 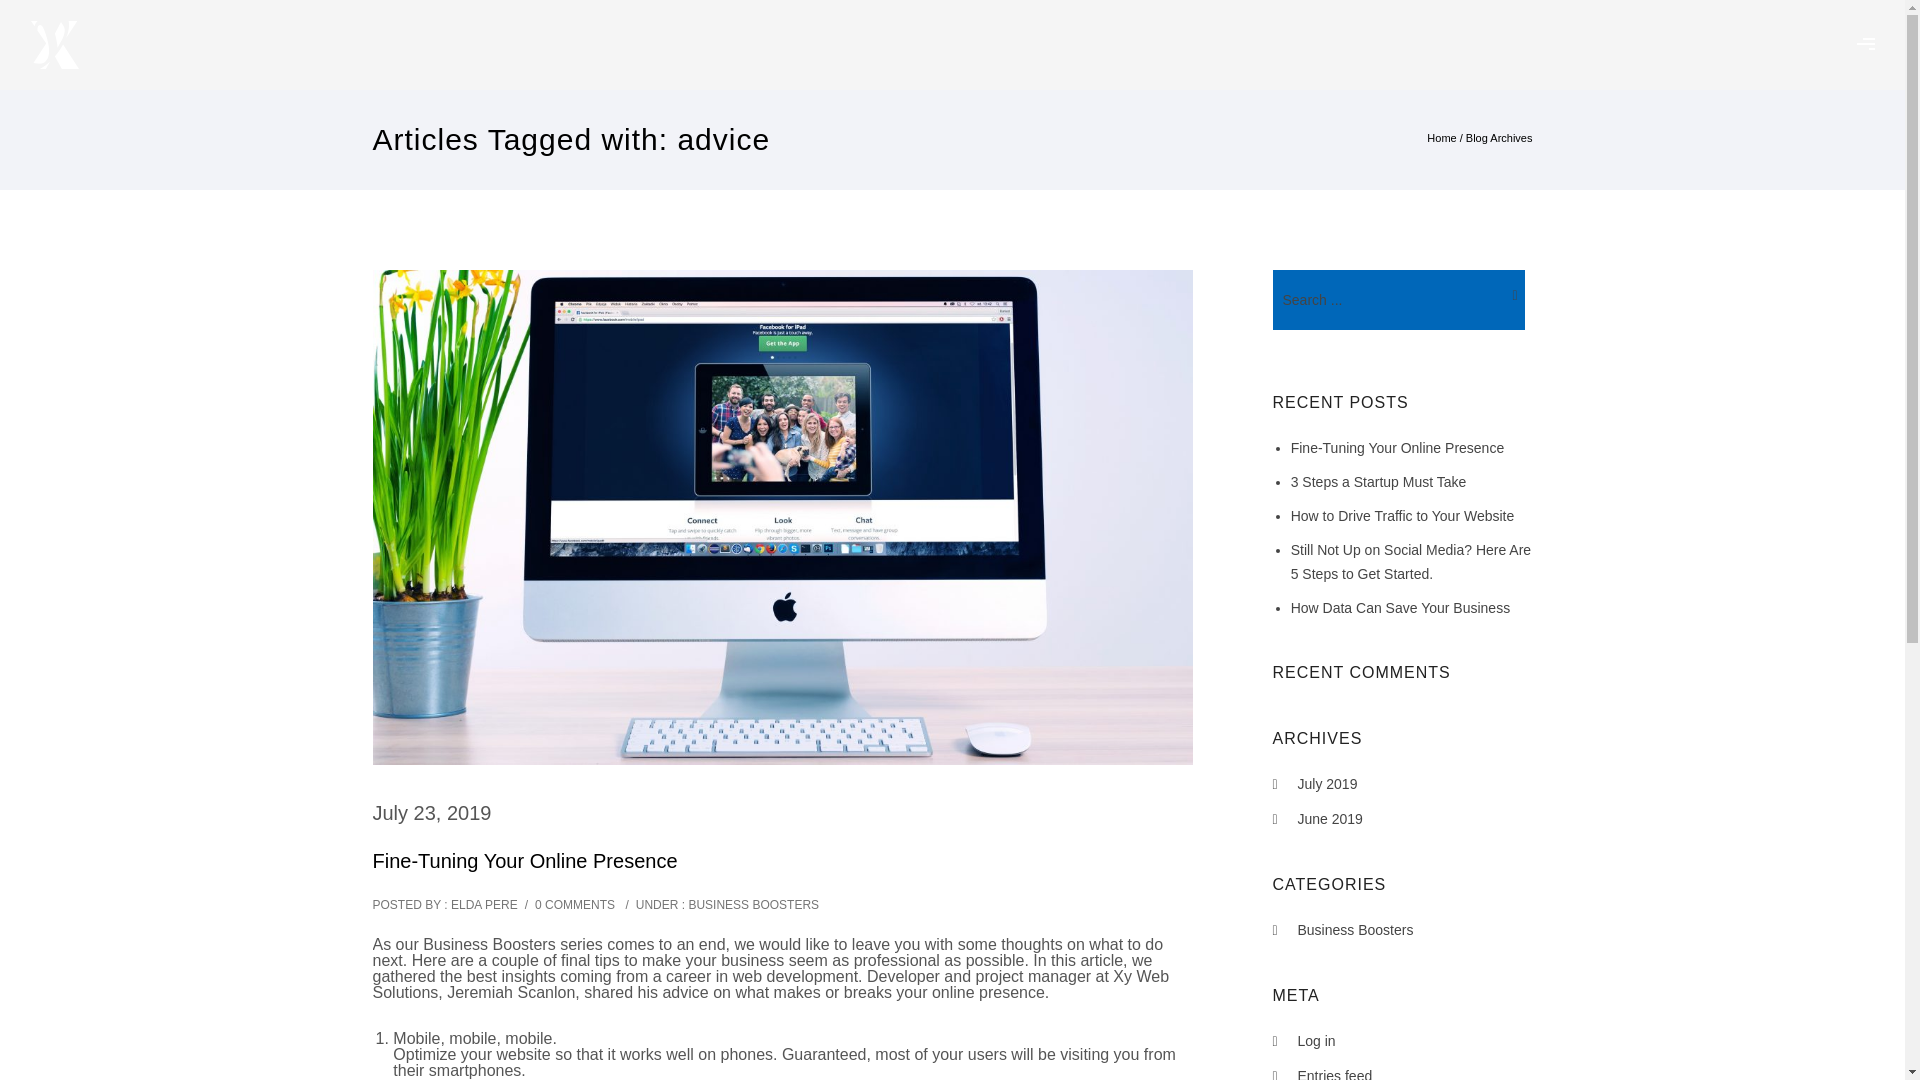 I want to click on Home, so click(x=1440, y=137).